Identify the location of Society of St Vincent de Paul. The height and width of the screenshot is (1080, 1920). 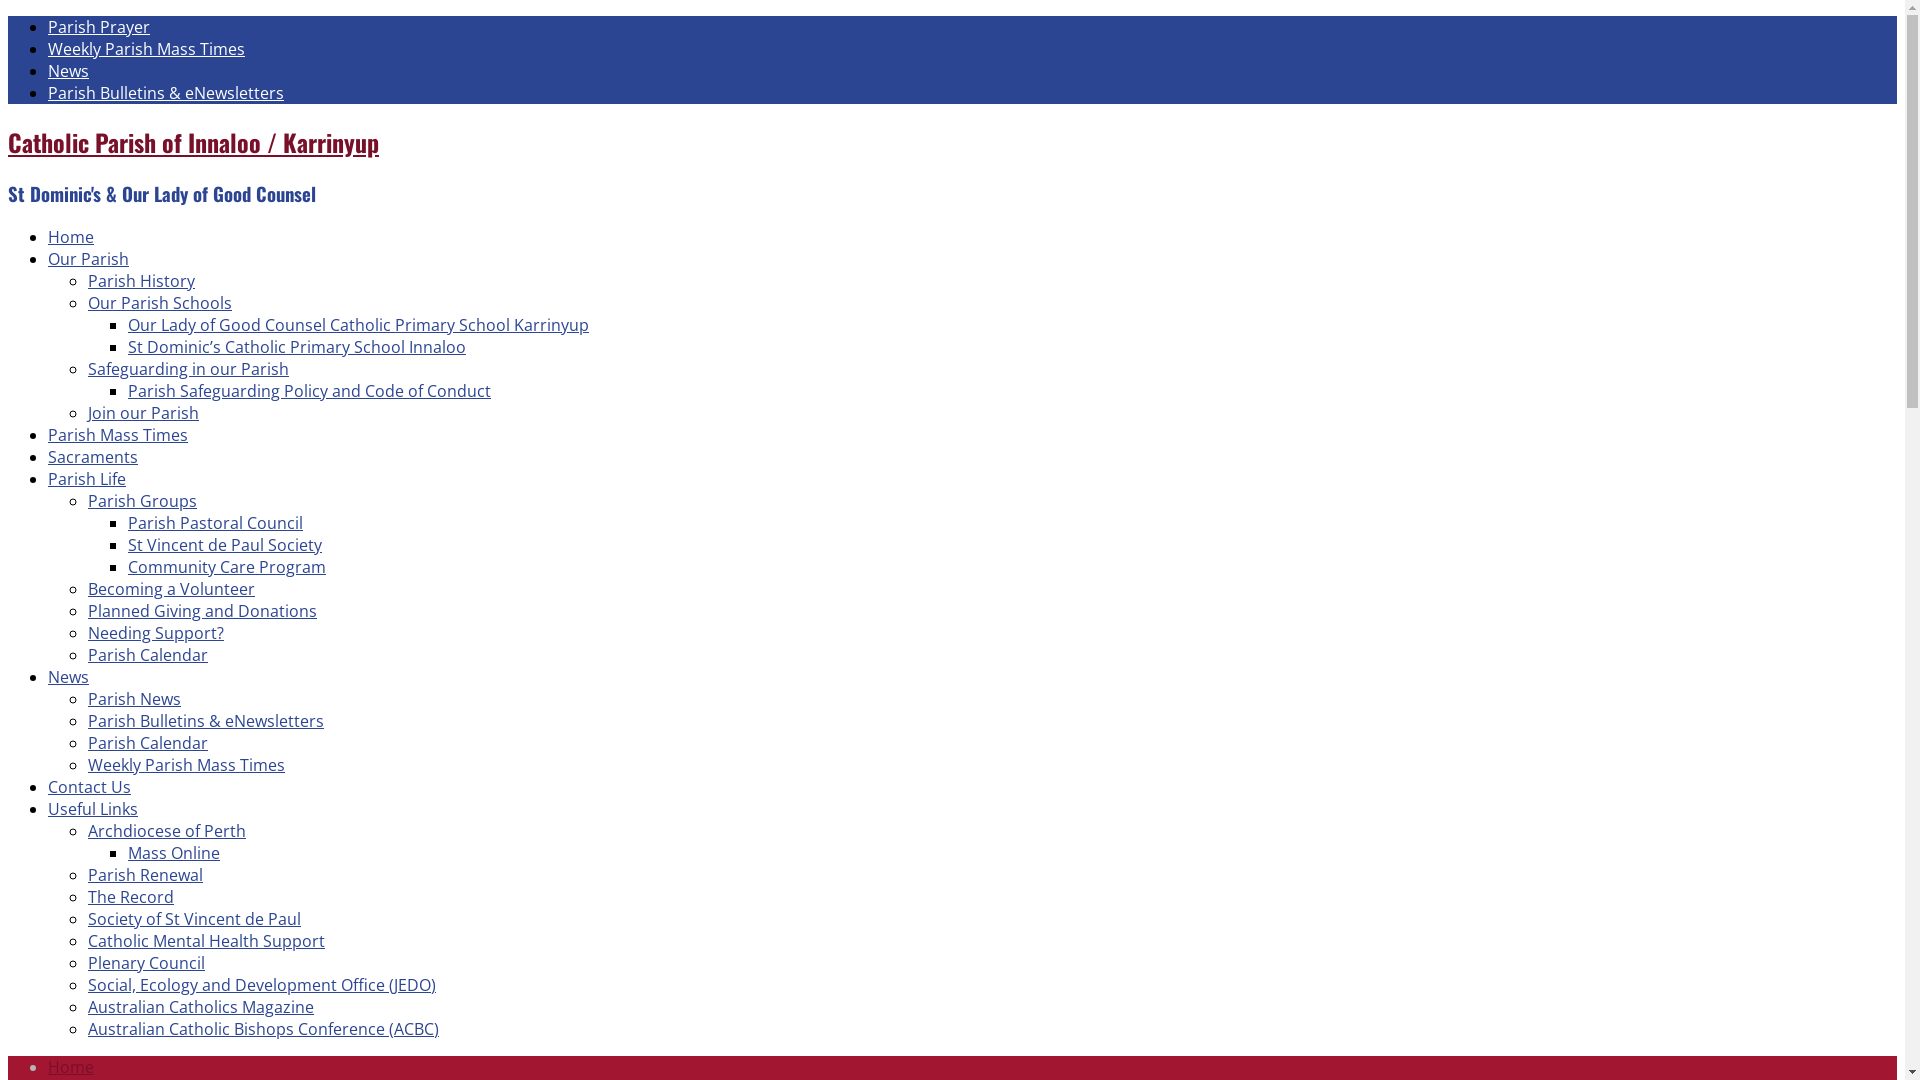
(194, 919).